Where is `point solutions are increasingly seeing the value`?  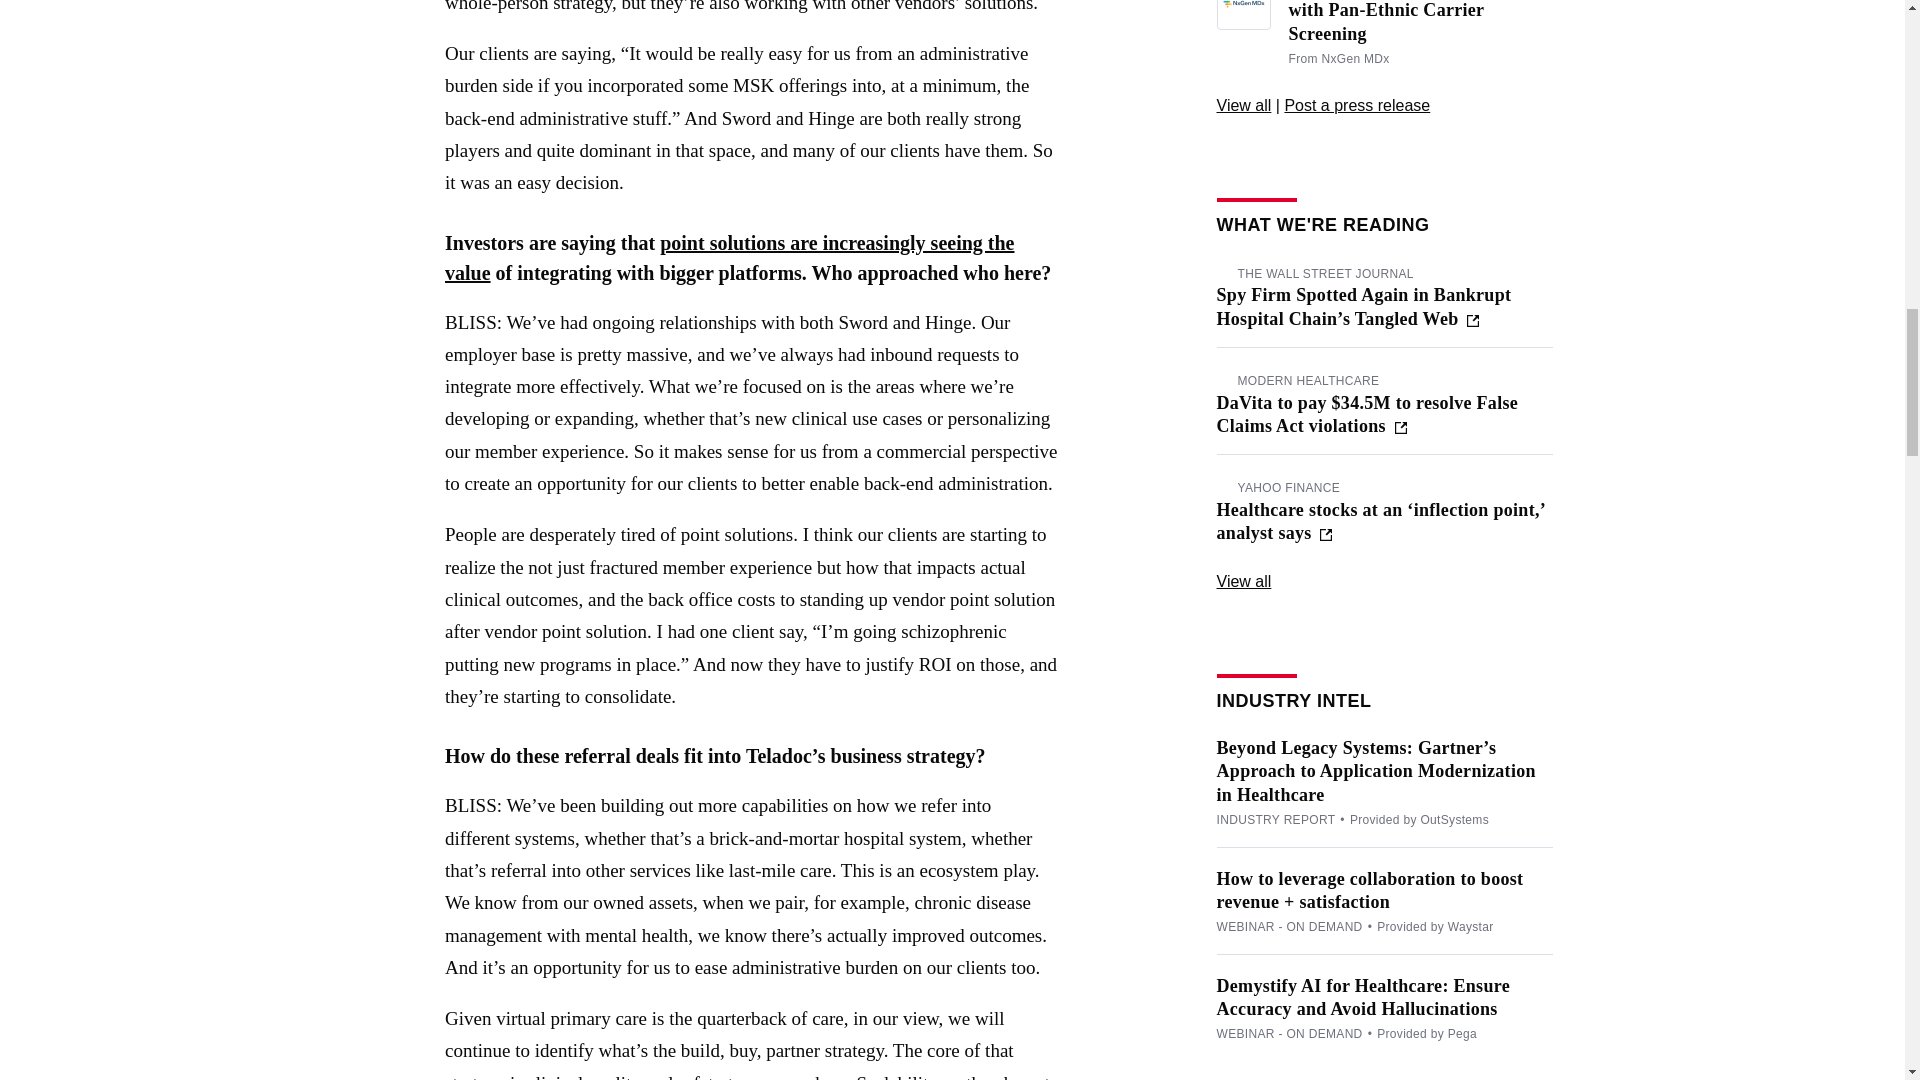
point solutions are increasingly seeing the value is located at coordinates (729, 258).